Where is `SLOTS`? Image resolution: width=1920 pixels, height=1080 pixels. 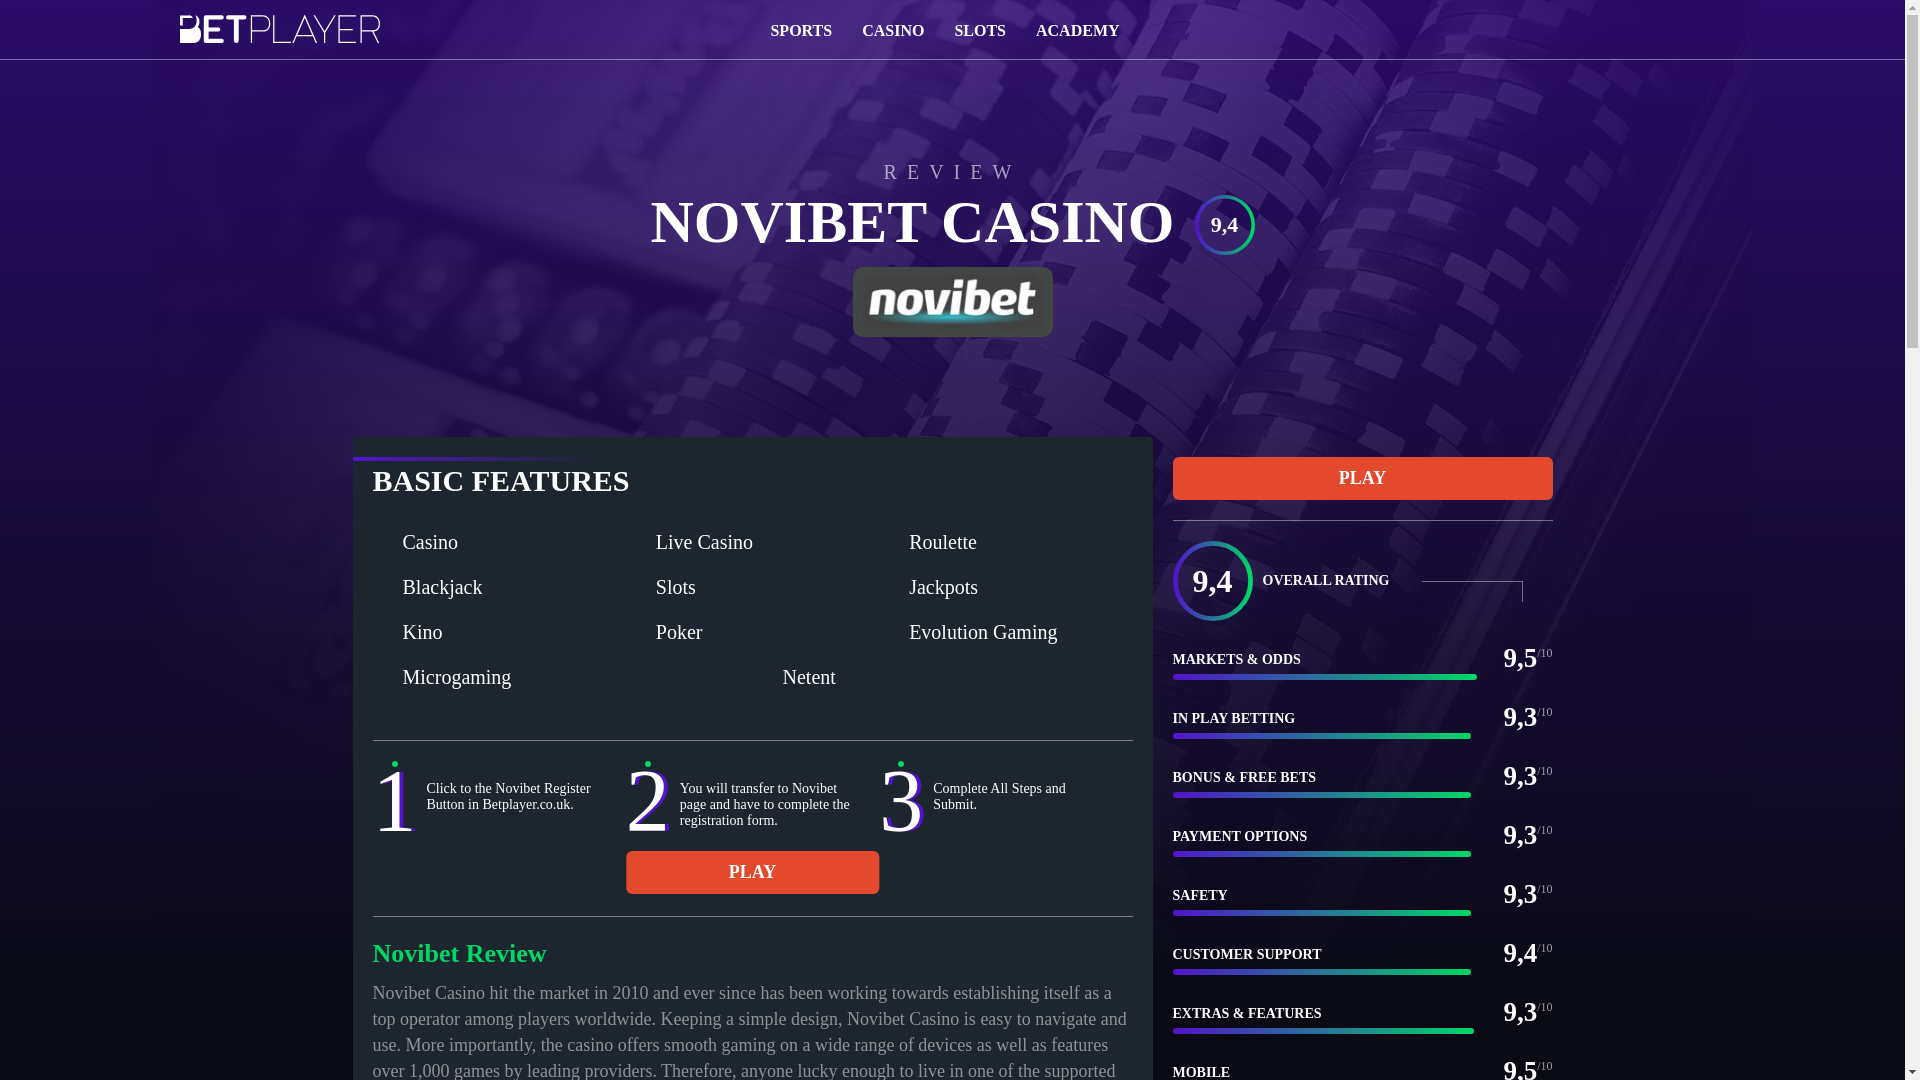 SLOTS is located at coordinates (980, 28).